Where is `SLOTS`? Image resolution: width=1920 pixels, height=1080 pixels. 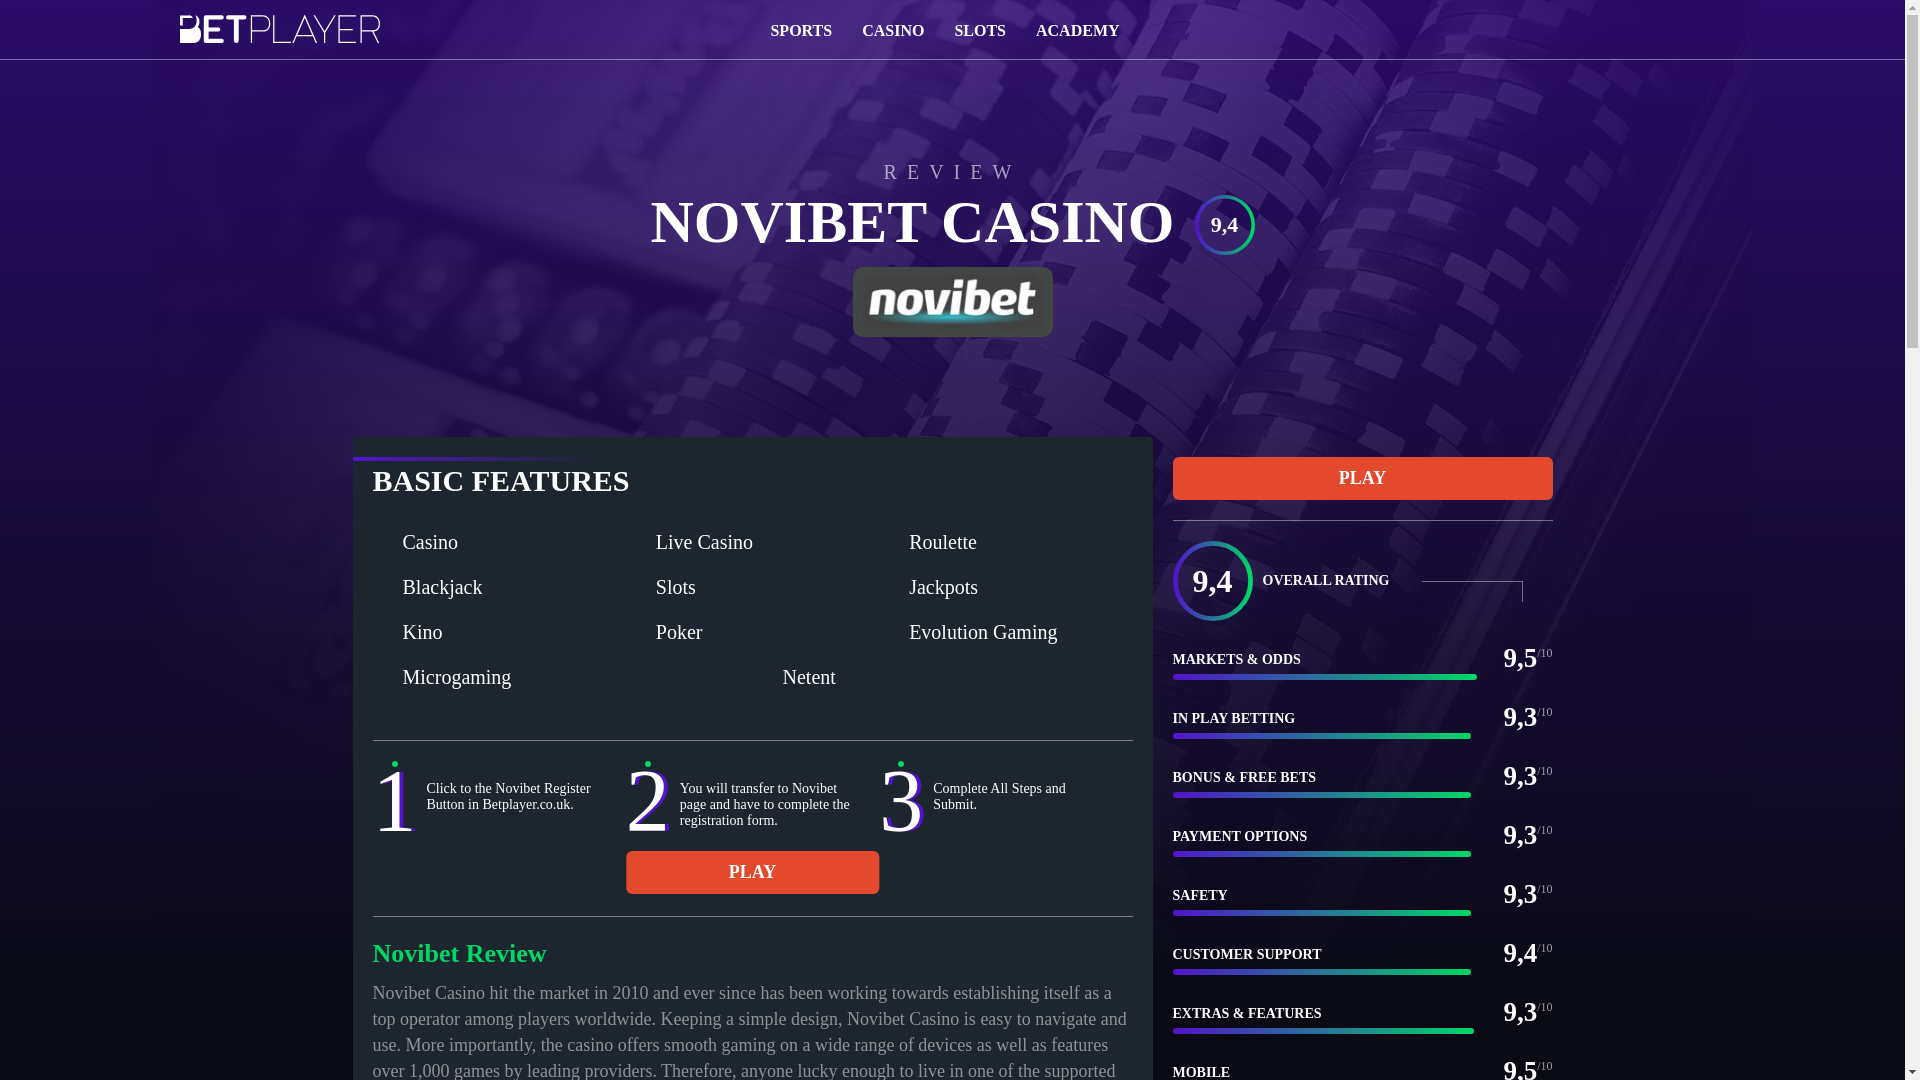 SLOTS is located at coordinates (980, 28).